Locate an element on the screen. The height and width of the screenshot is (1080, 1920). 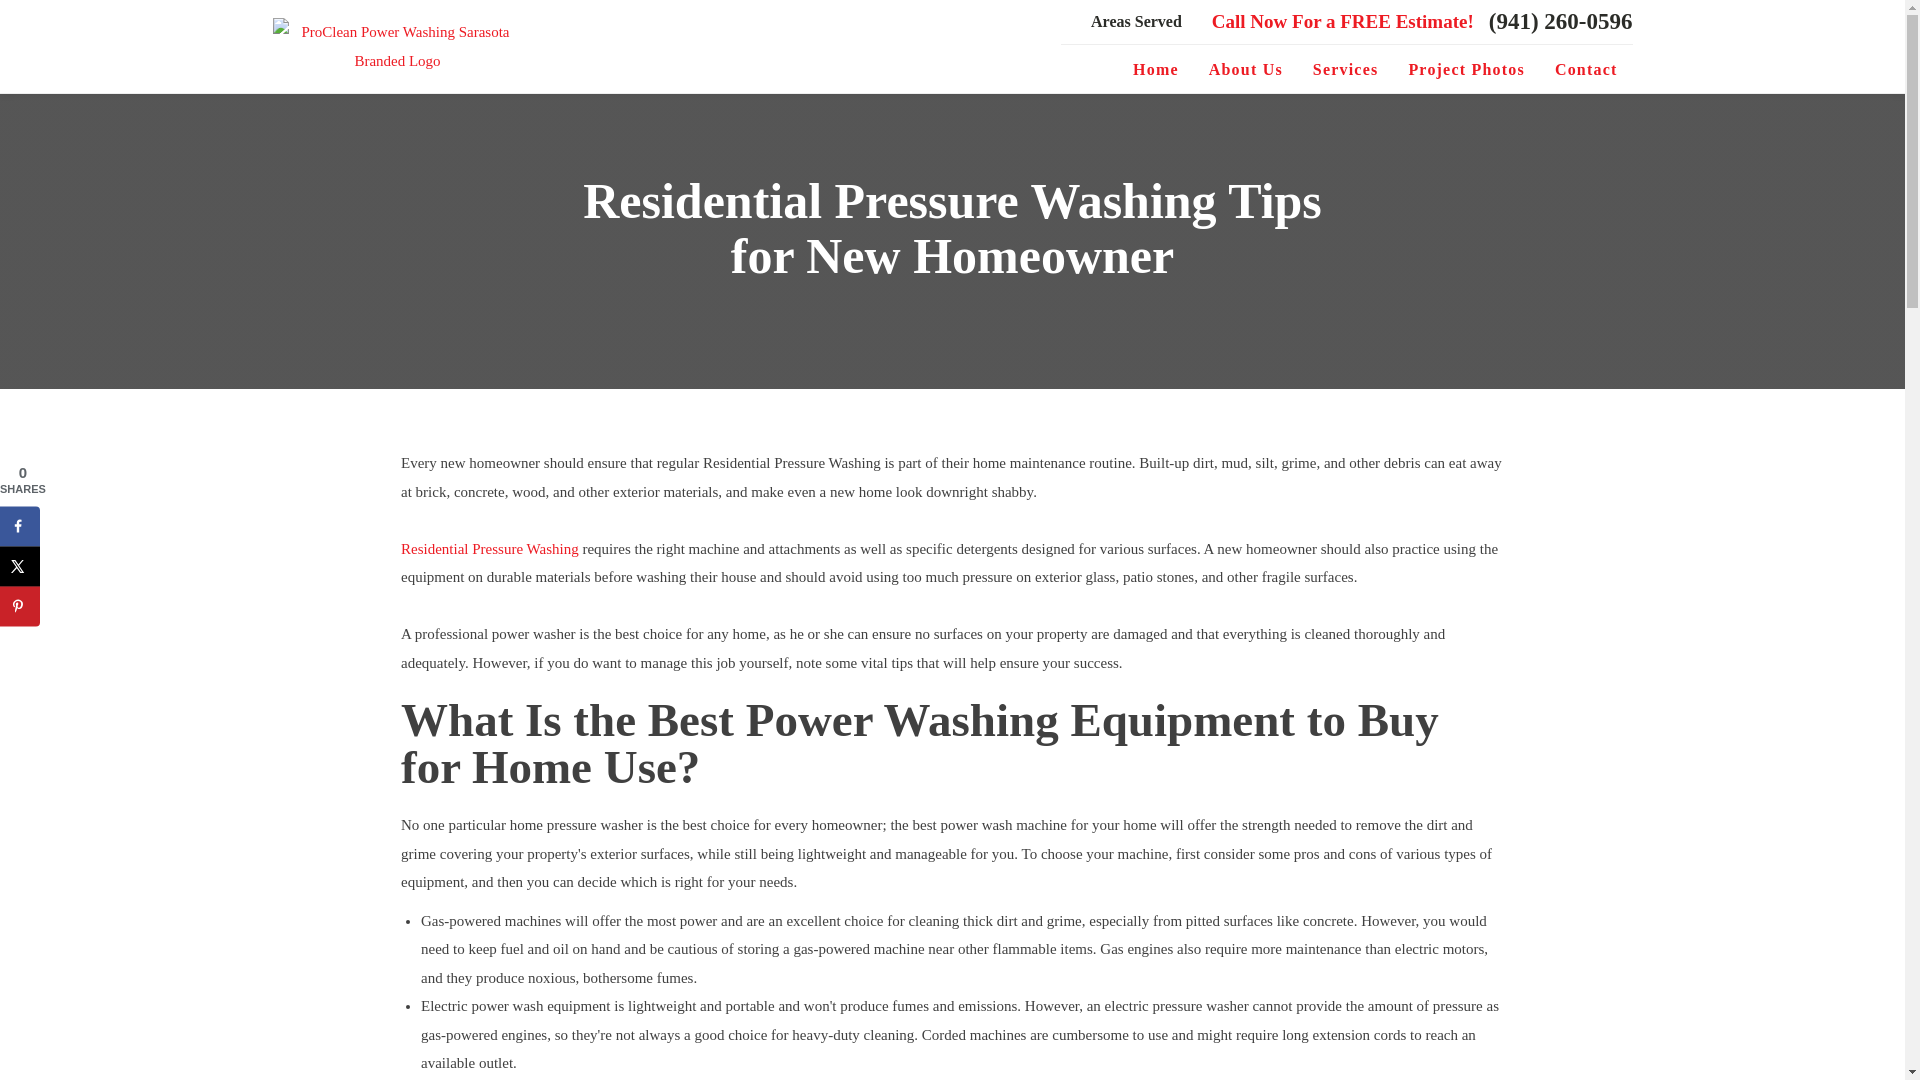
Share on X is located at coordinates (20, 566).